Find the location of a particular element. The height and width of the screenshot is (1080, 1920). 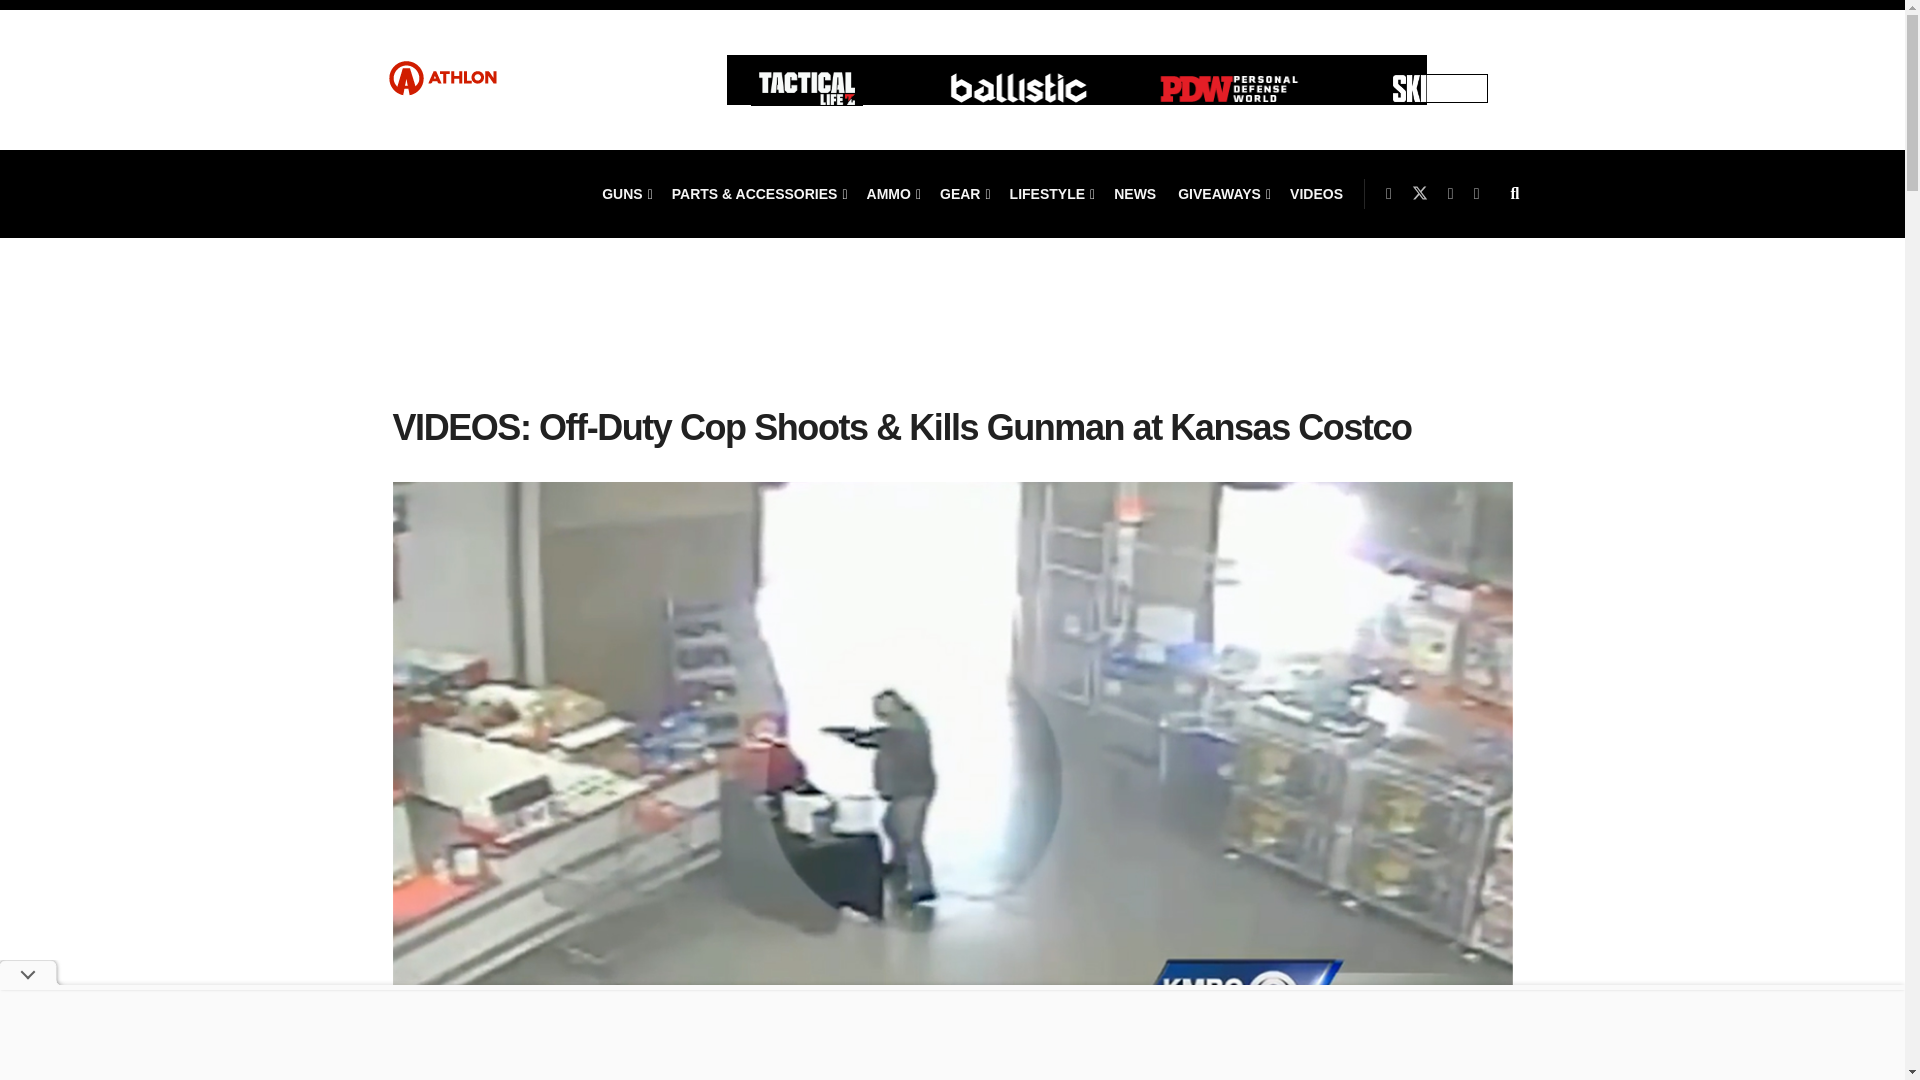

3rd party ad content is located at coordinates (952, 342).